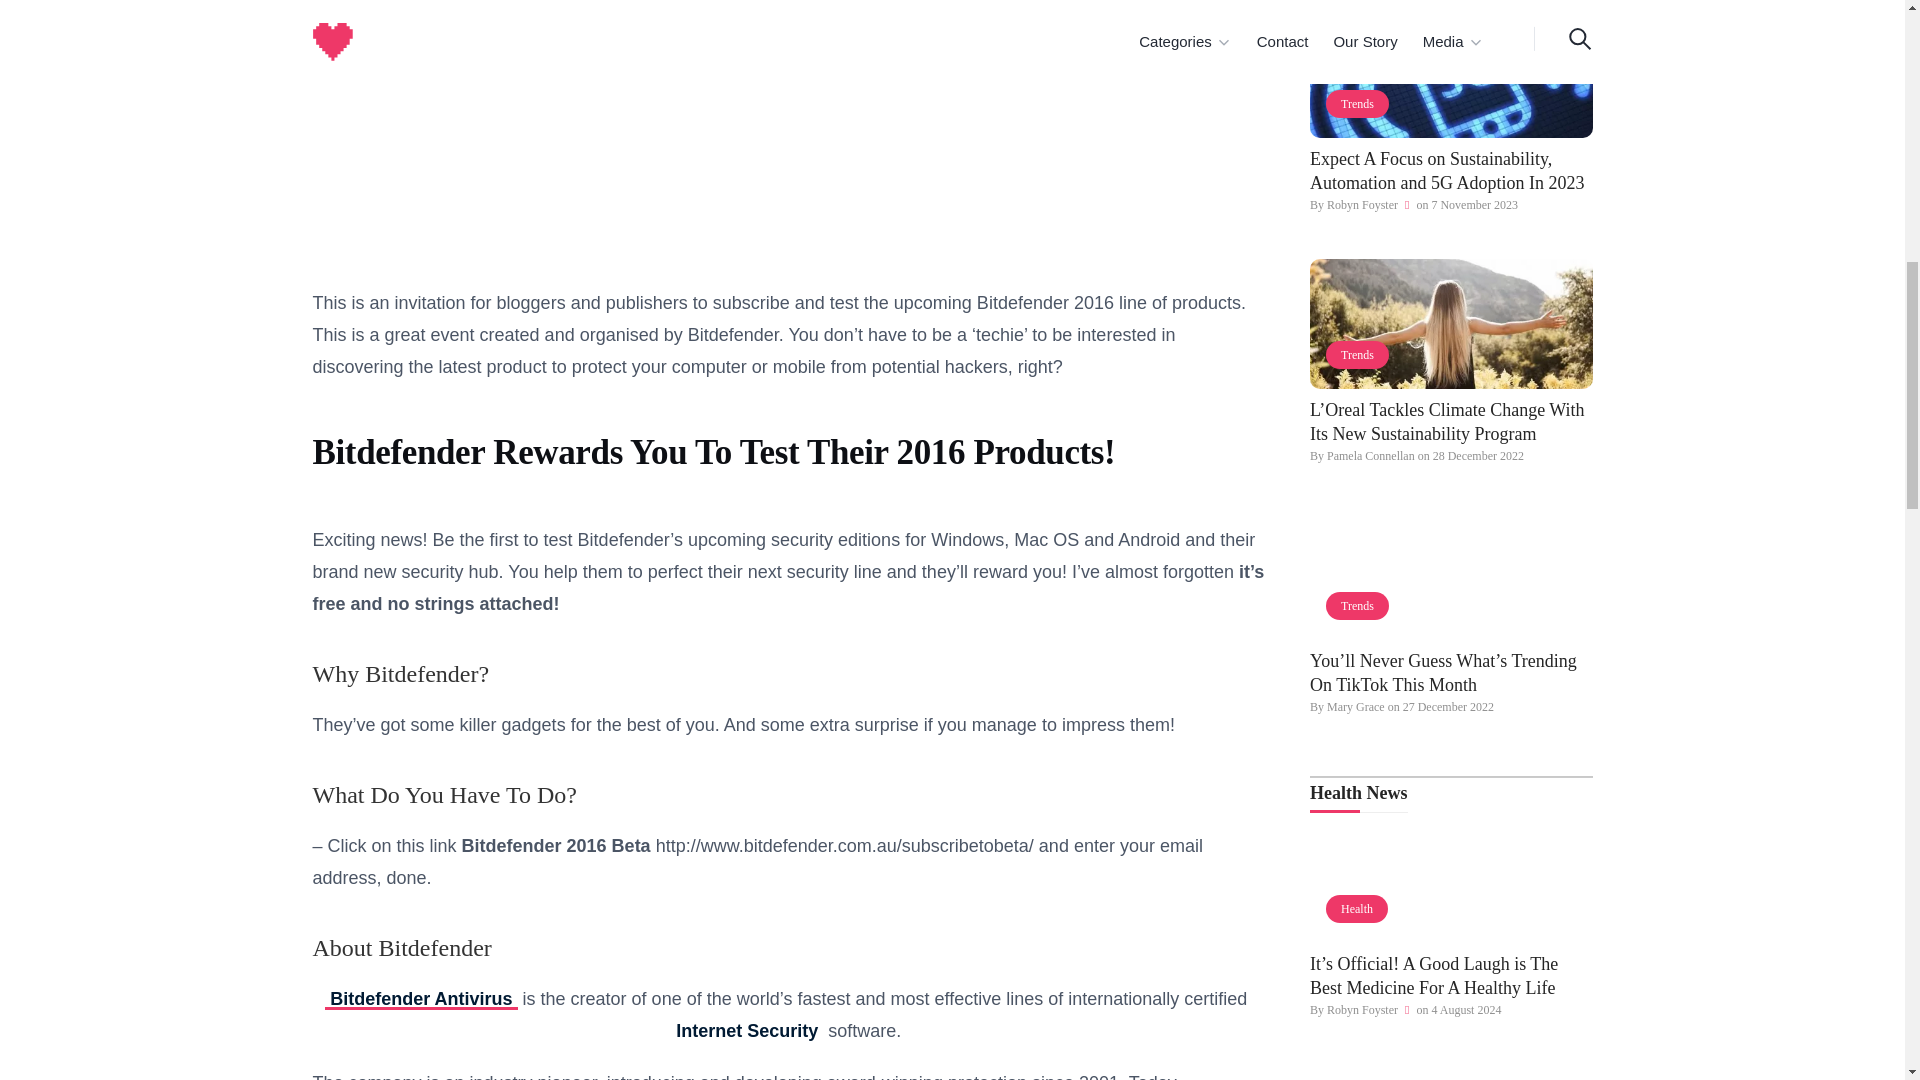 The height and width of the screenshot is (1080, 1920). What do you see at coordinates (1451, 324) in the screenshot?
I see `woman in field` at bounding box center [1451, 324].